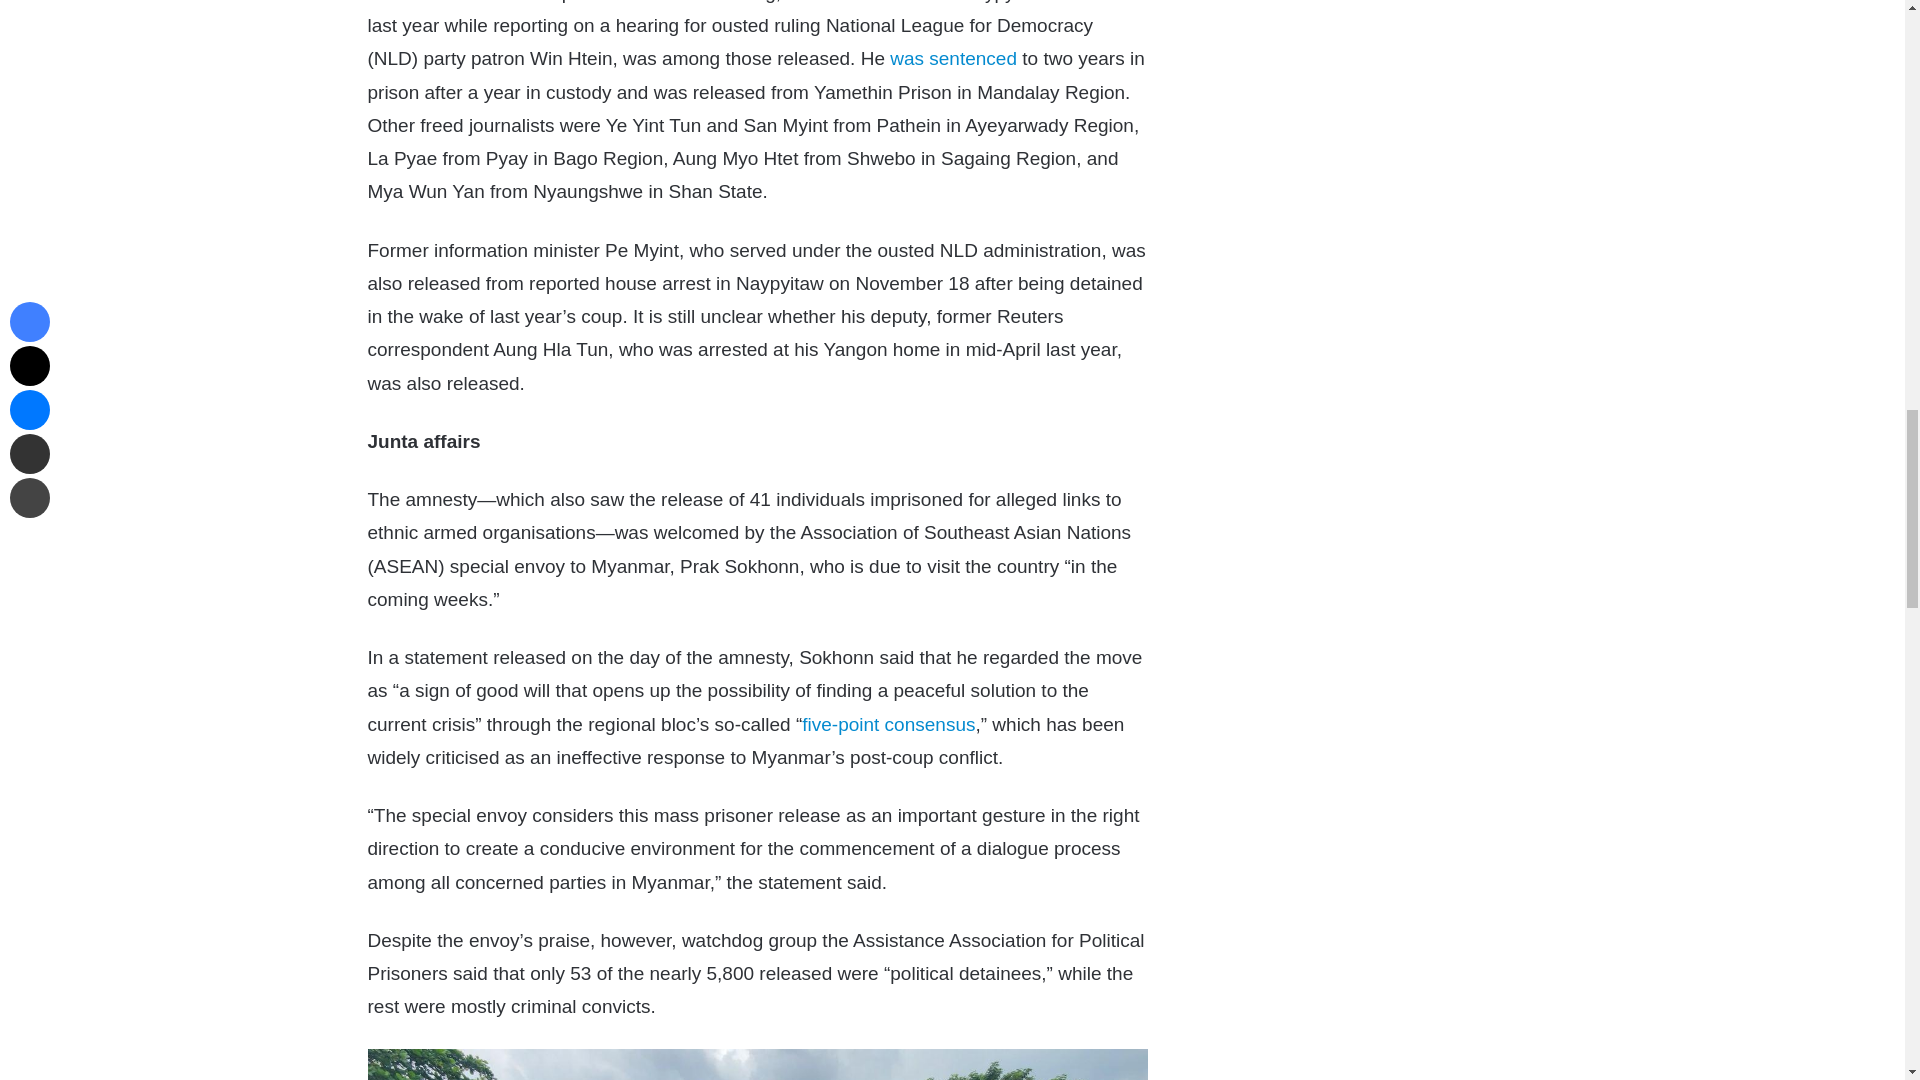 Image resolution: width=1920 pixels, height=1080 pixels. Describe the element at coordinates (888, 724) in the screenshot. I see `five-point consensus` at that location.